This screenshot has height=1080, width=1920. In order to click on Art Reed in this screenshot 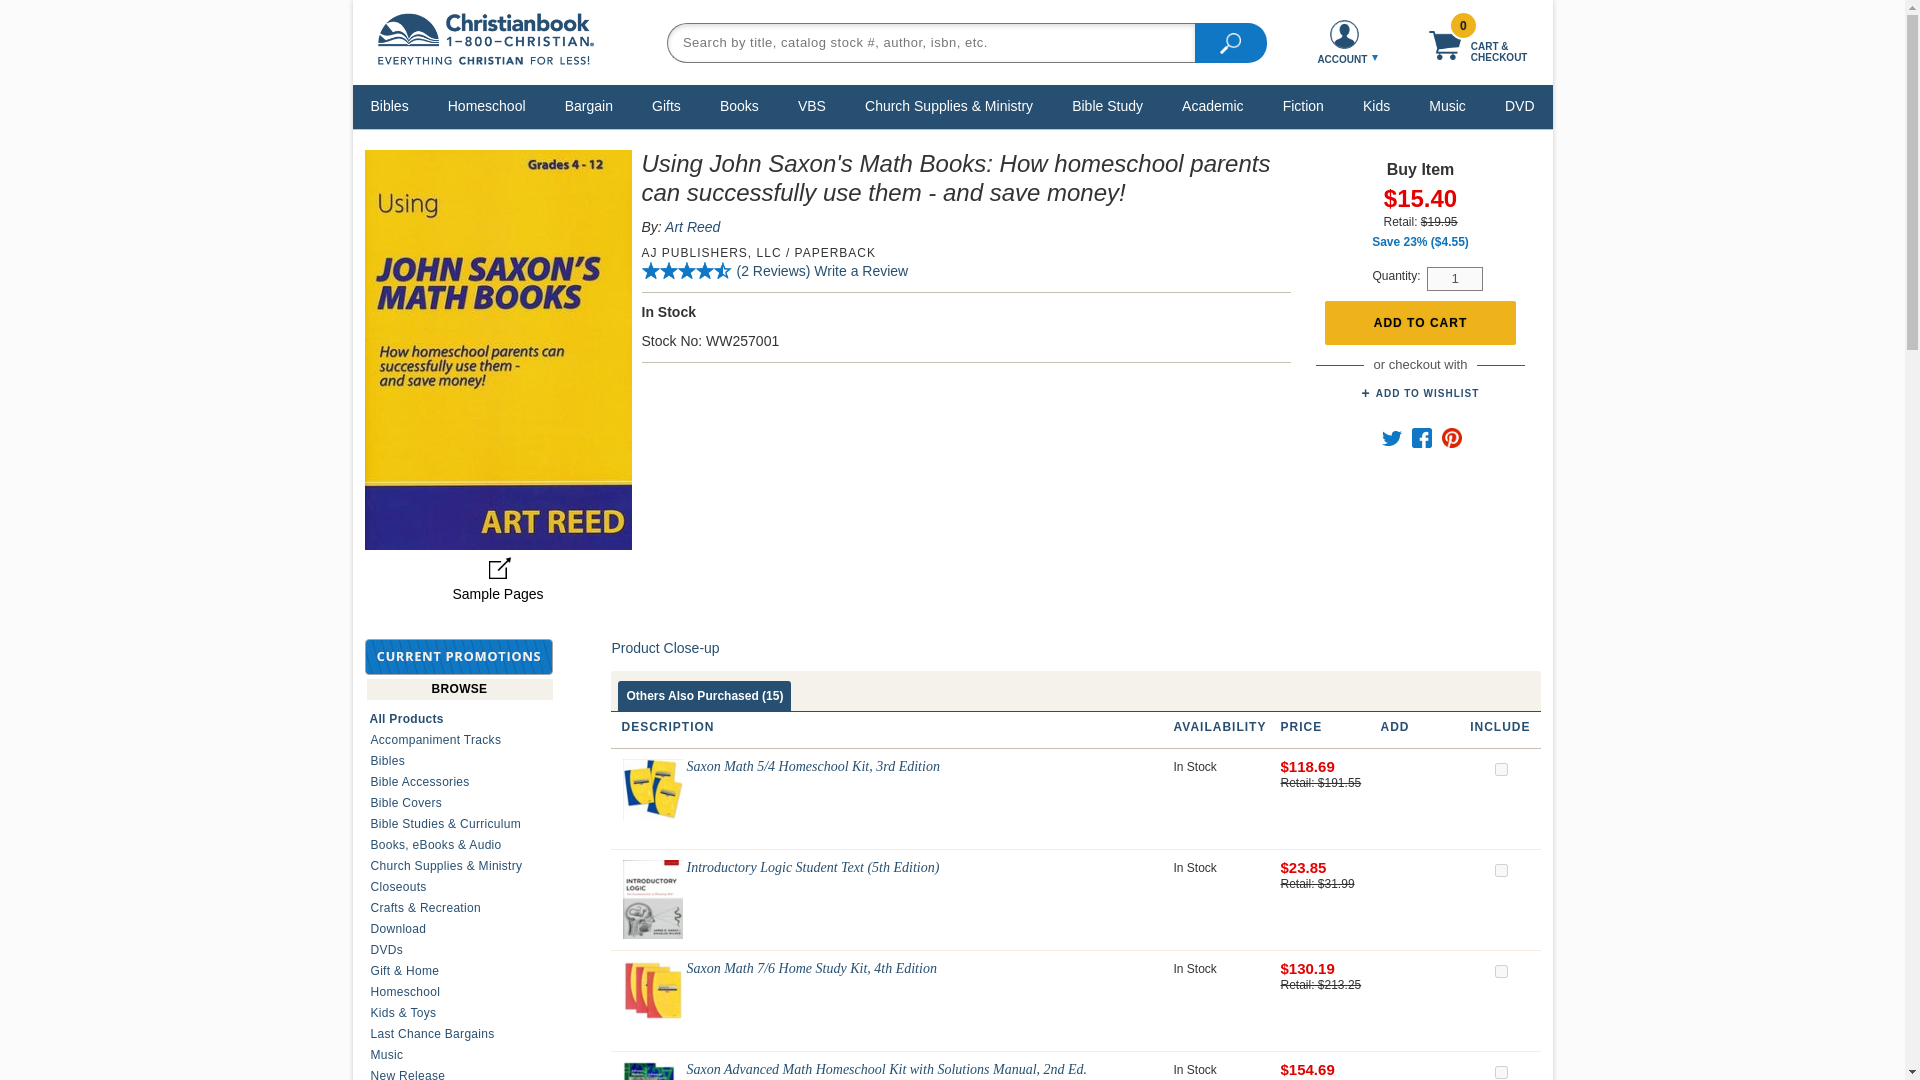, I will do `click(692, 227)`.